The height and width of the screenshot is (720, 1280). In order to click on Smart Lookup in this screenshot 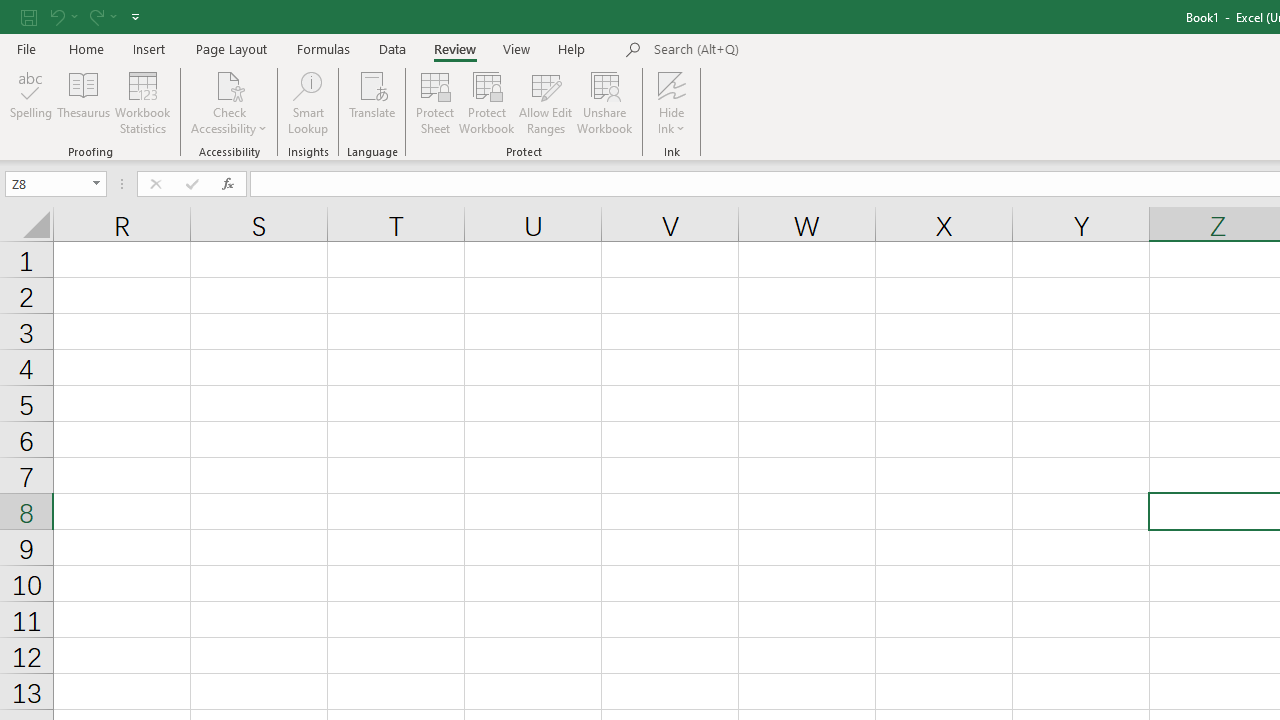, I will do `click(308, 102)`.